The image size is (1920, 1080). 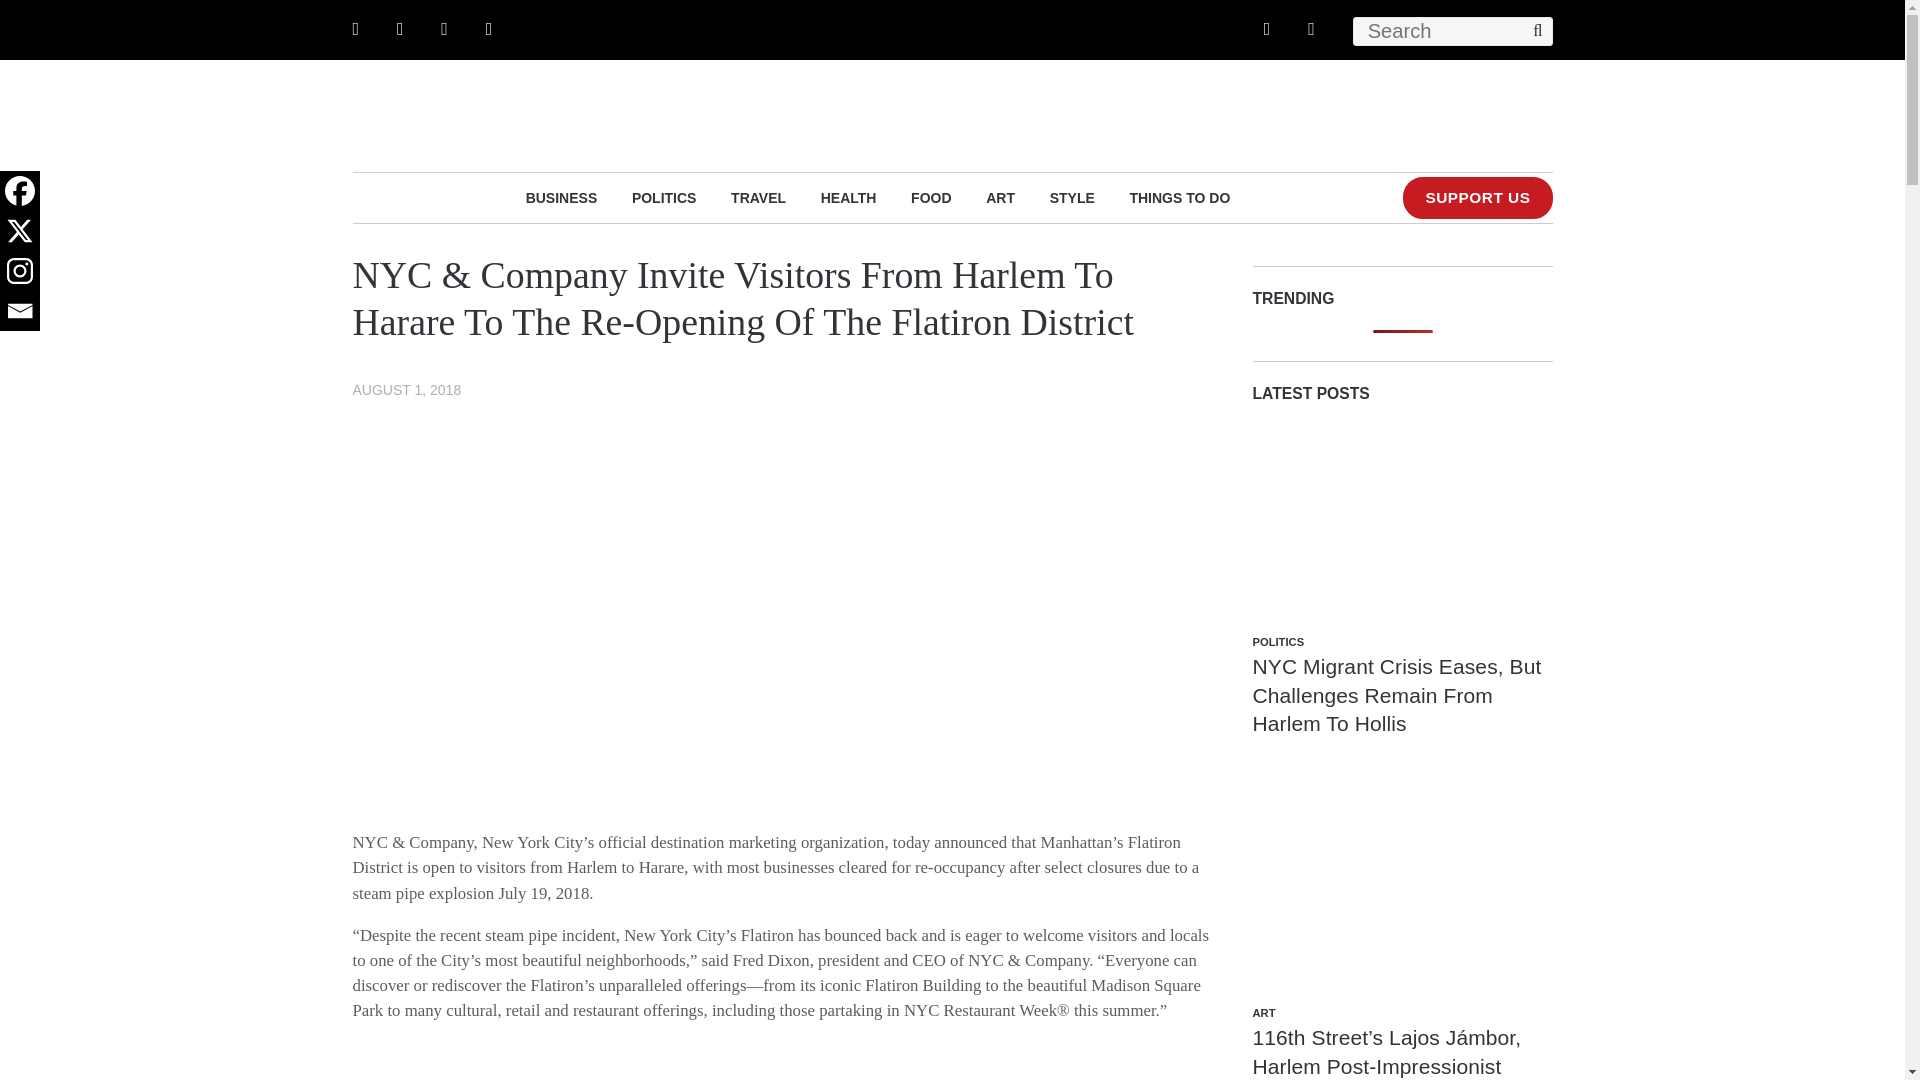 I want to click on TRAVEL, so click(x=758, y=197).